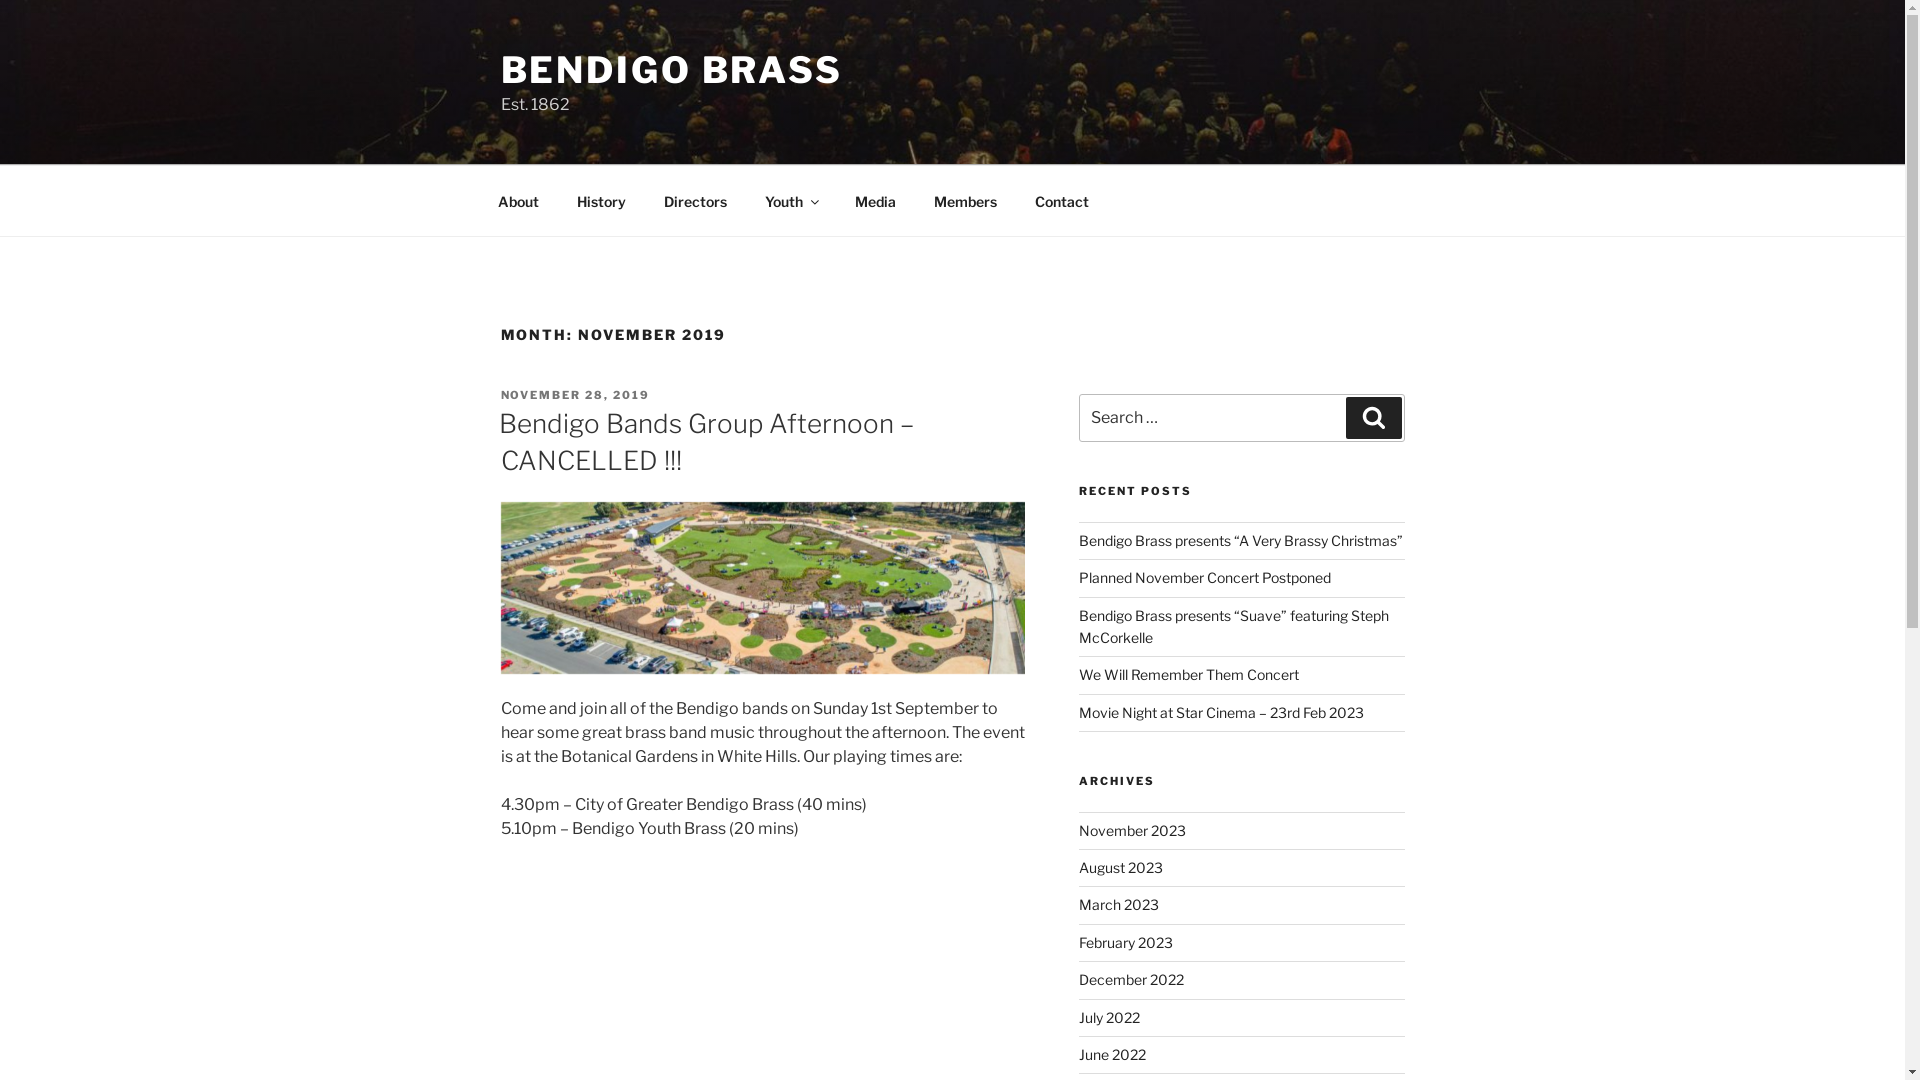 The image size is (1920, 1080). I want to click on June 2022, so click(1112, 1054).